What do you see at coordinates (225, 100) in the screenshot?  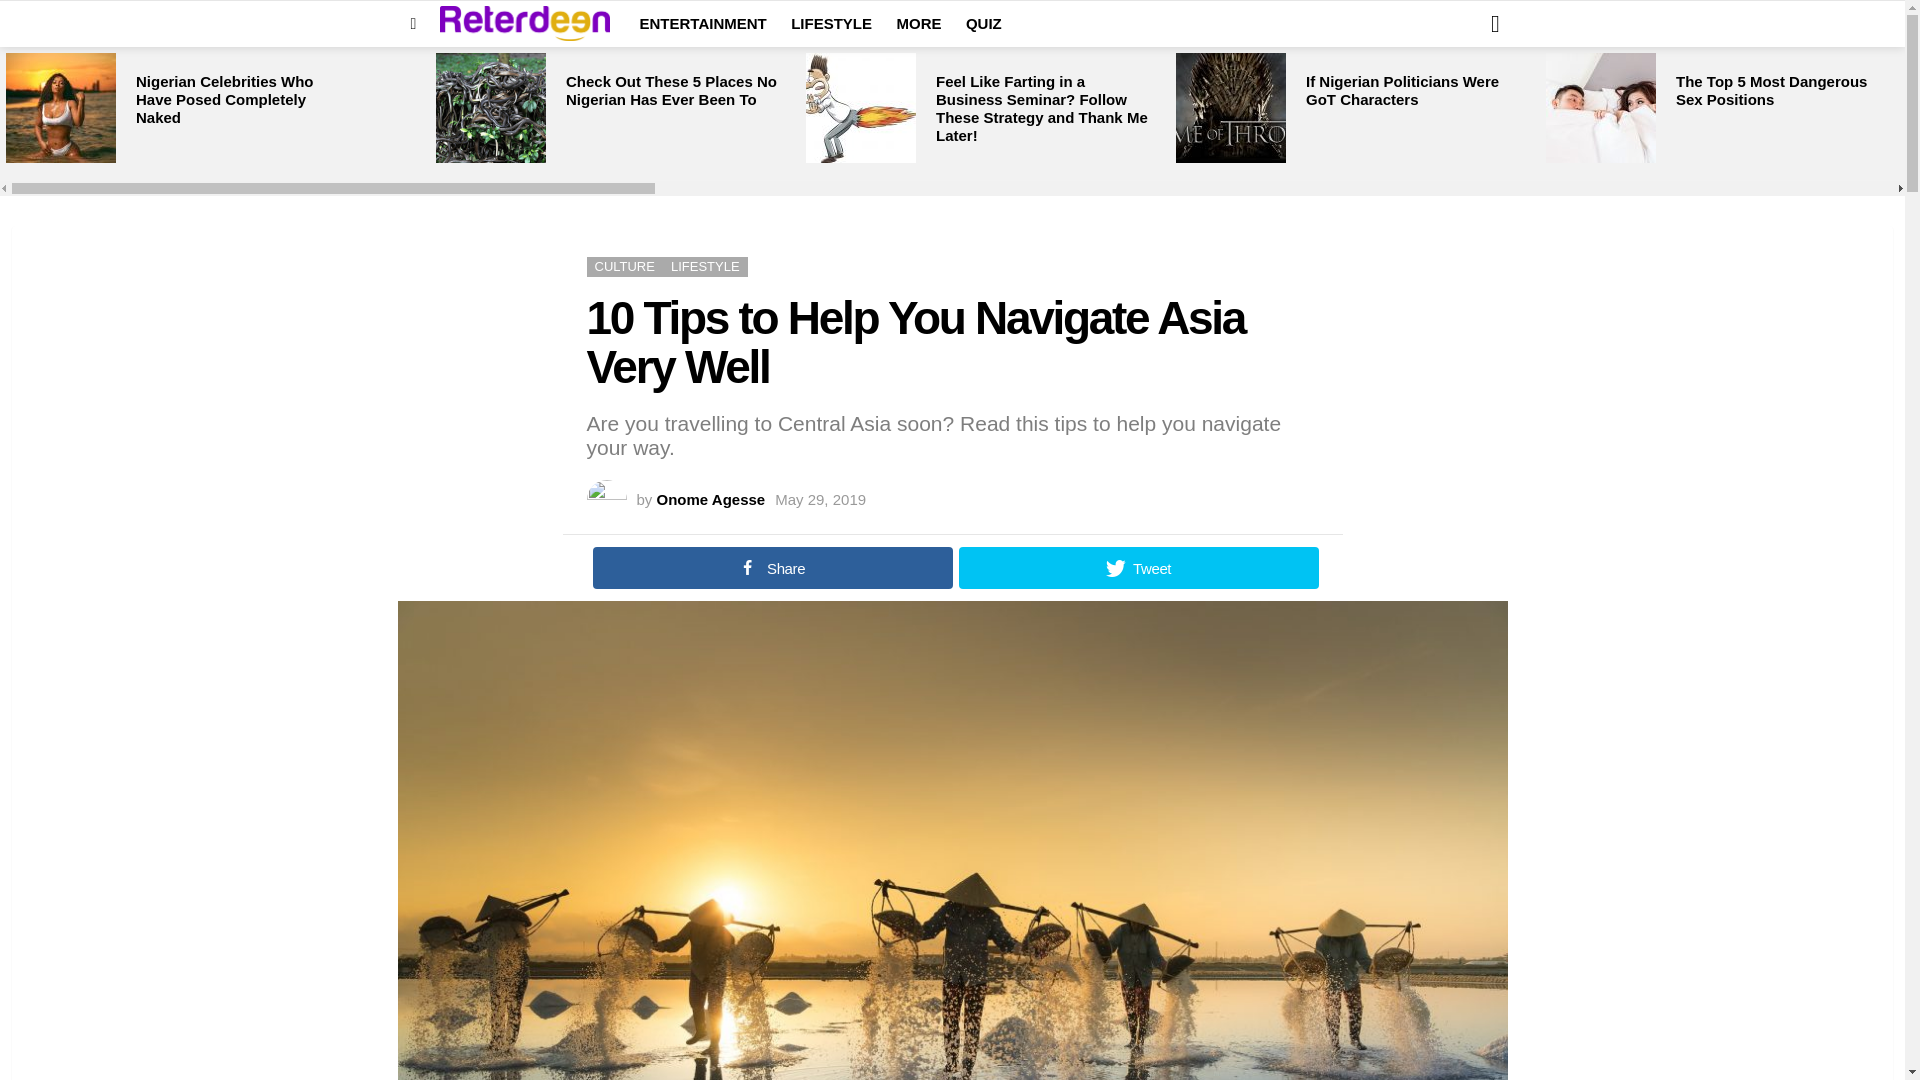 I see `Nigerian Celebrities Who Have Posed Completely Naked` at bounding box center [225, 100].